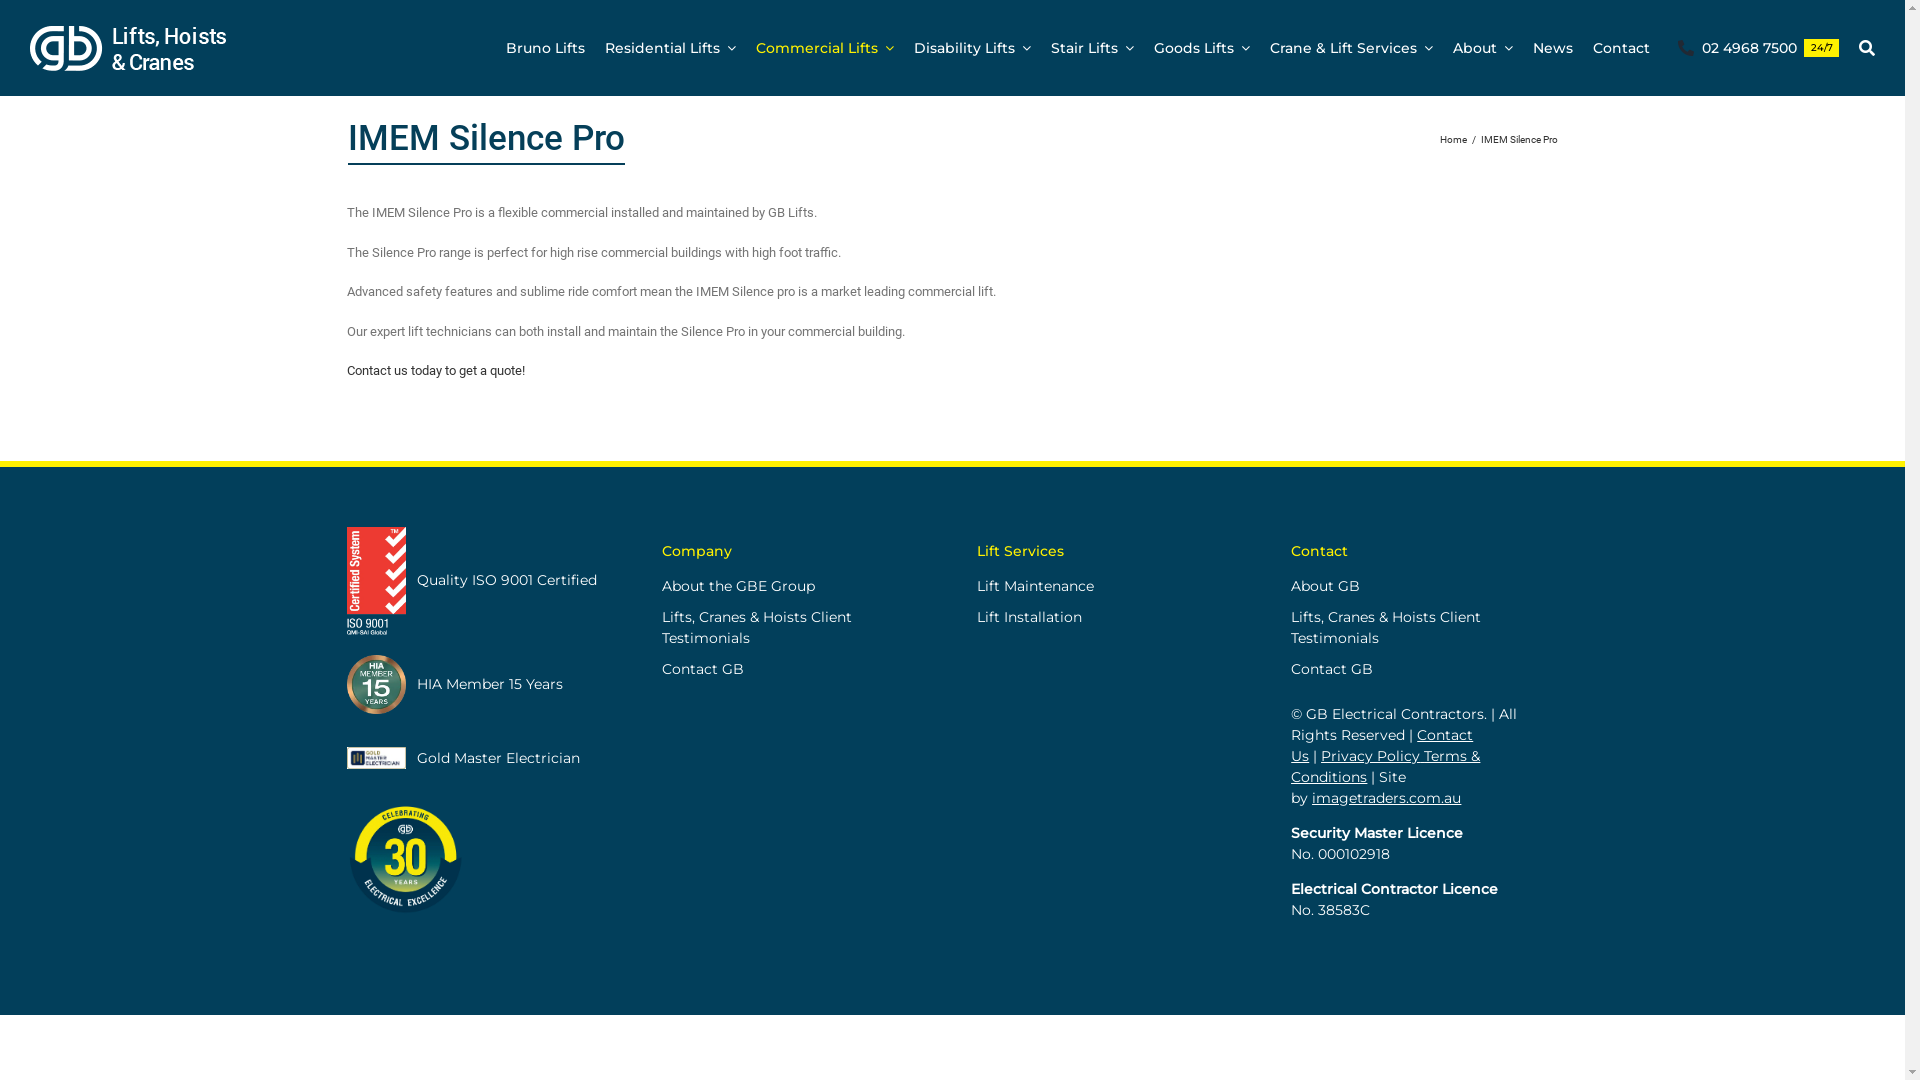  I want to click on GB_30thLogo_PNG_transp, so click(407, 858).